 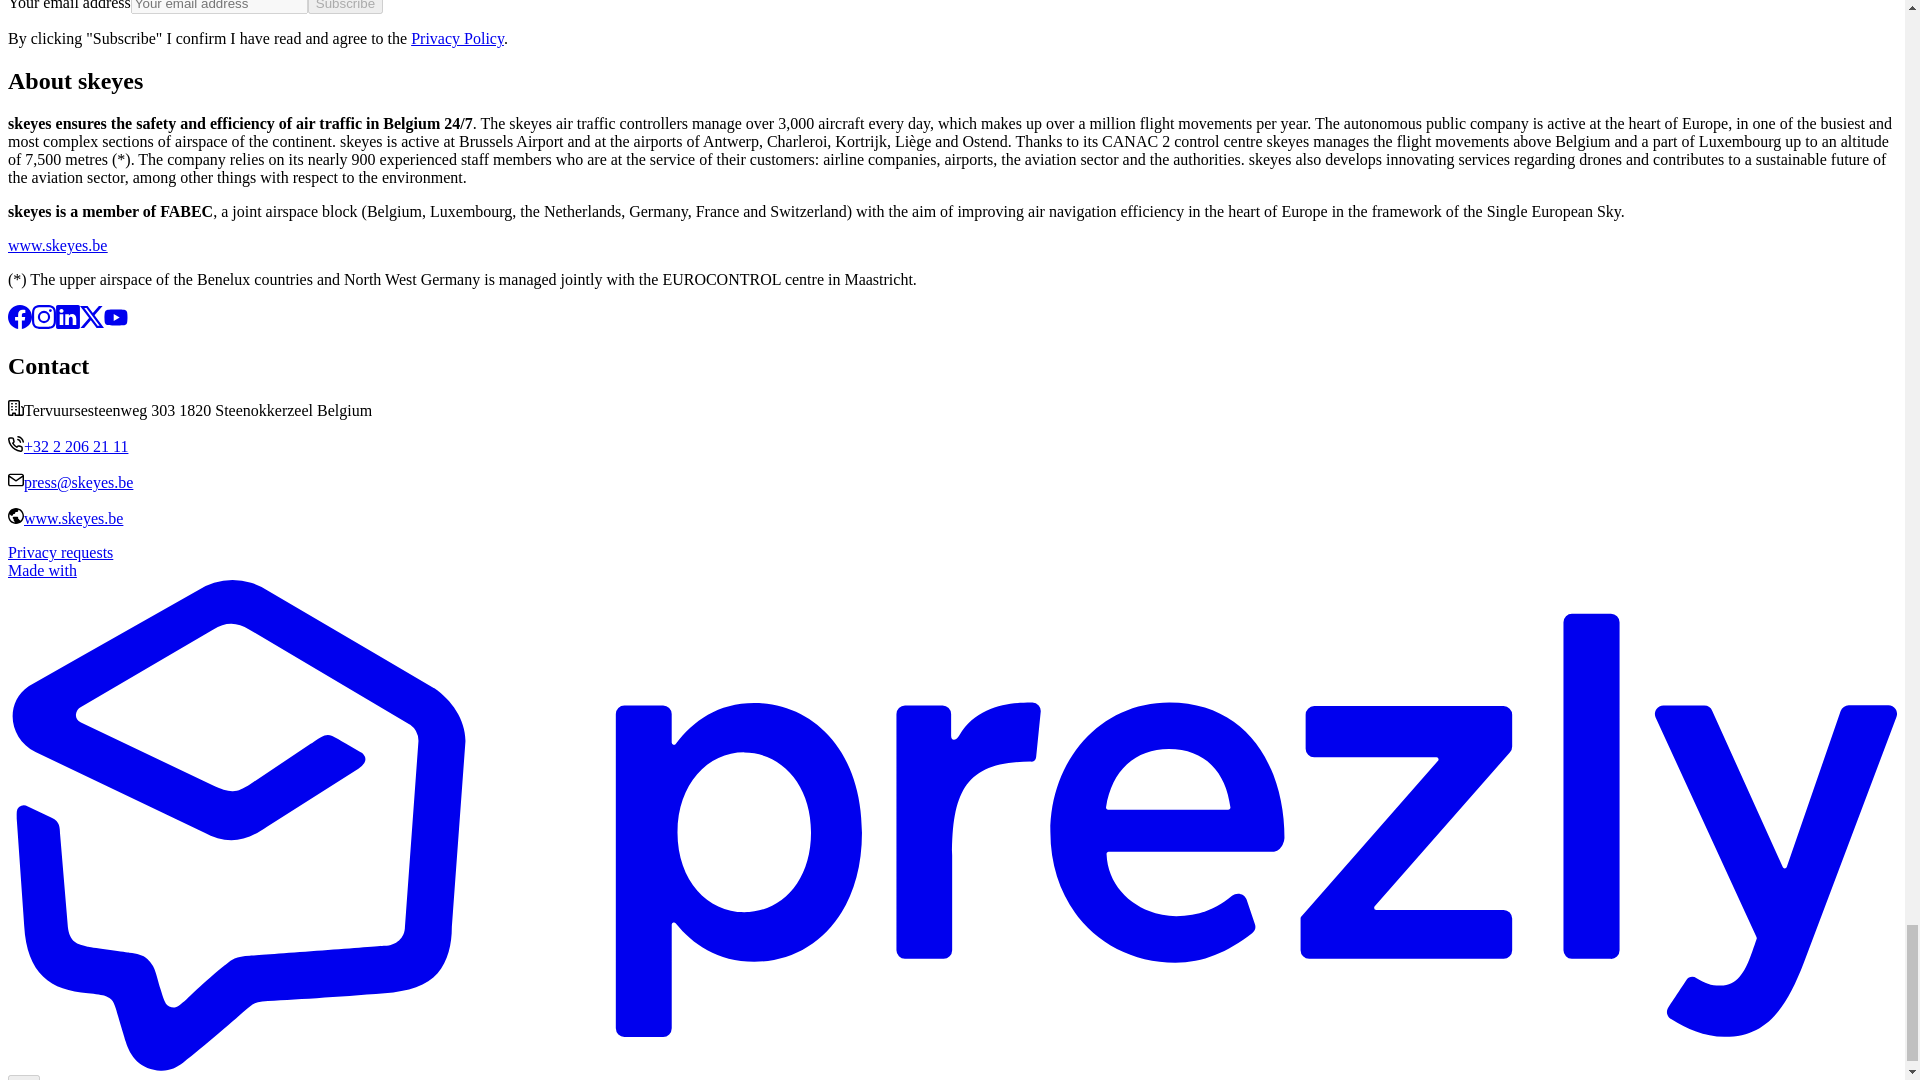 I want to click on Subscribe, so click(x=344, y=7).